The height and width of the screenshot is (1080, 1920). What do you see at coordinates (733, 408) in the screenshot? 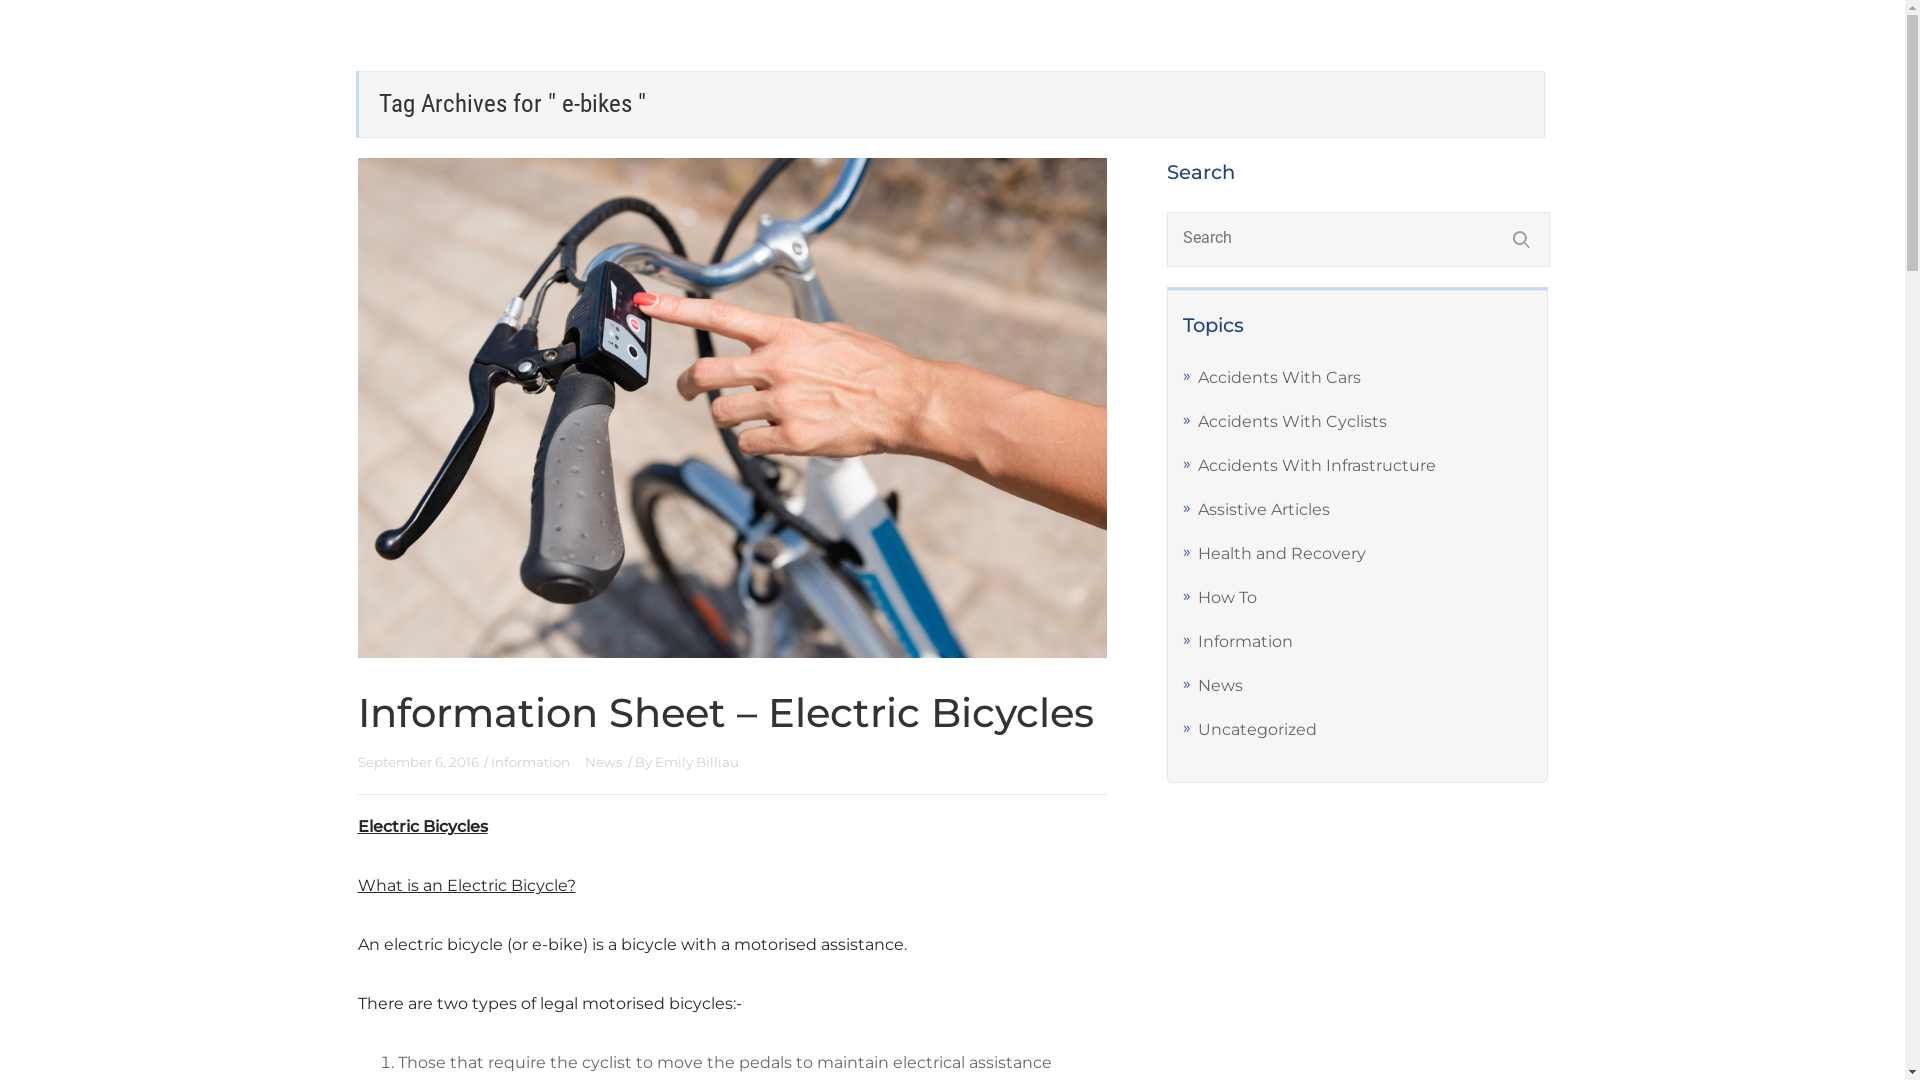
I see `shutterstock_401655706 (1)` at bounding box center [733, 408].